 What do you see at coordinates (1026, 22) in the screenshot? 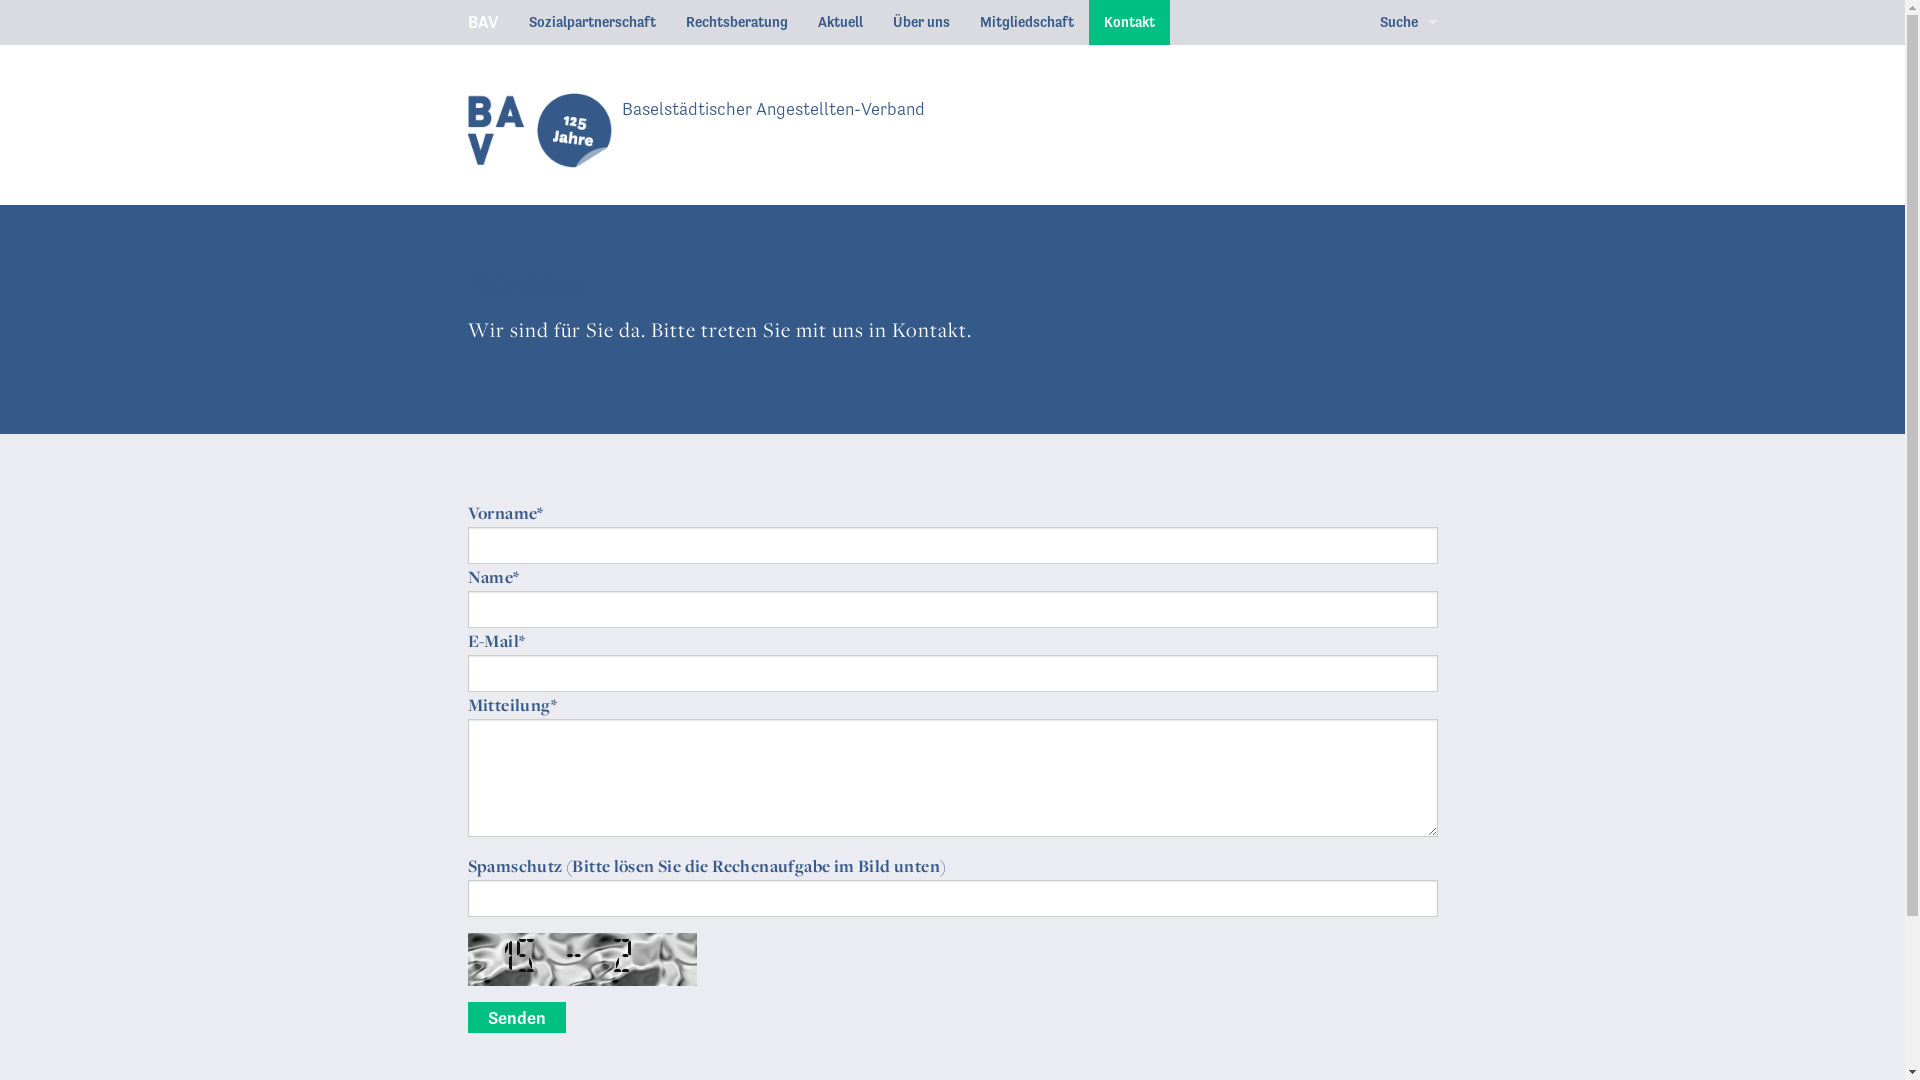
I see `Mitgliedschaft` at bounding box center [1026, 22].